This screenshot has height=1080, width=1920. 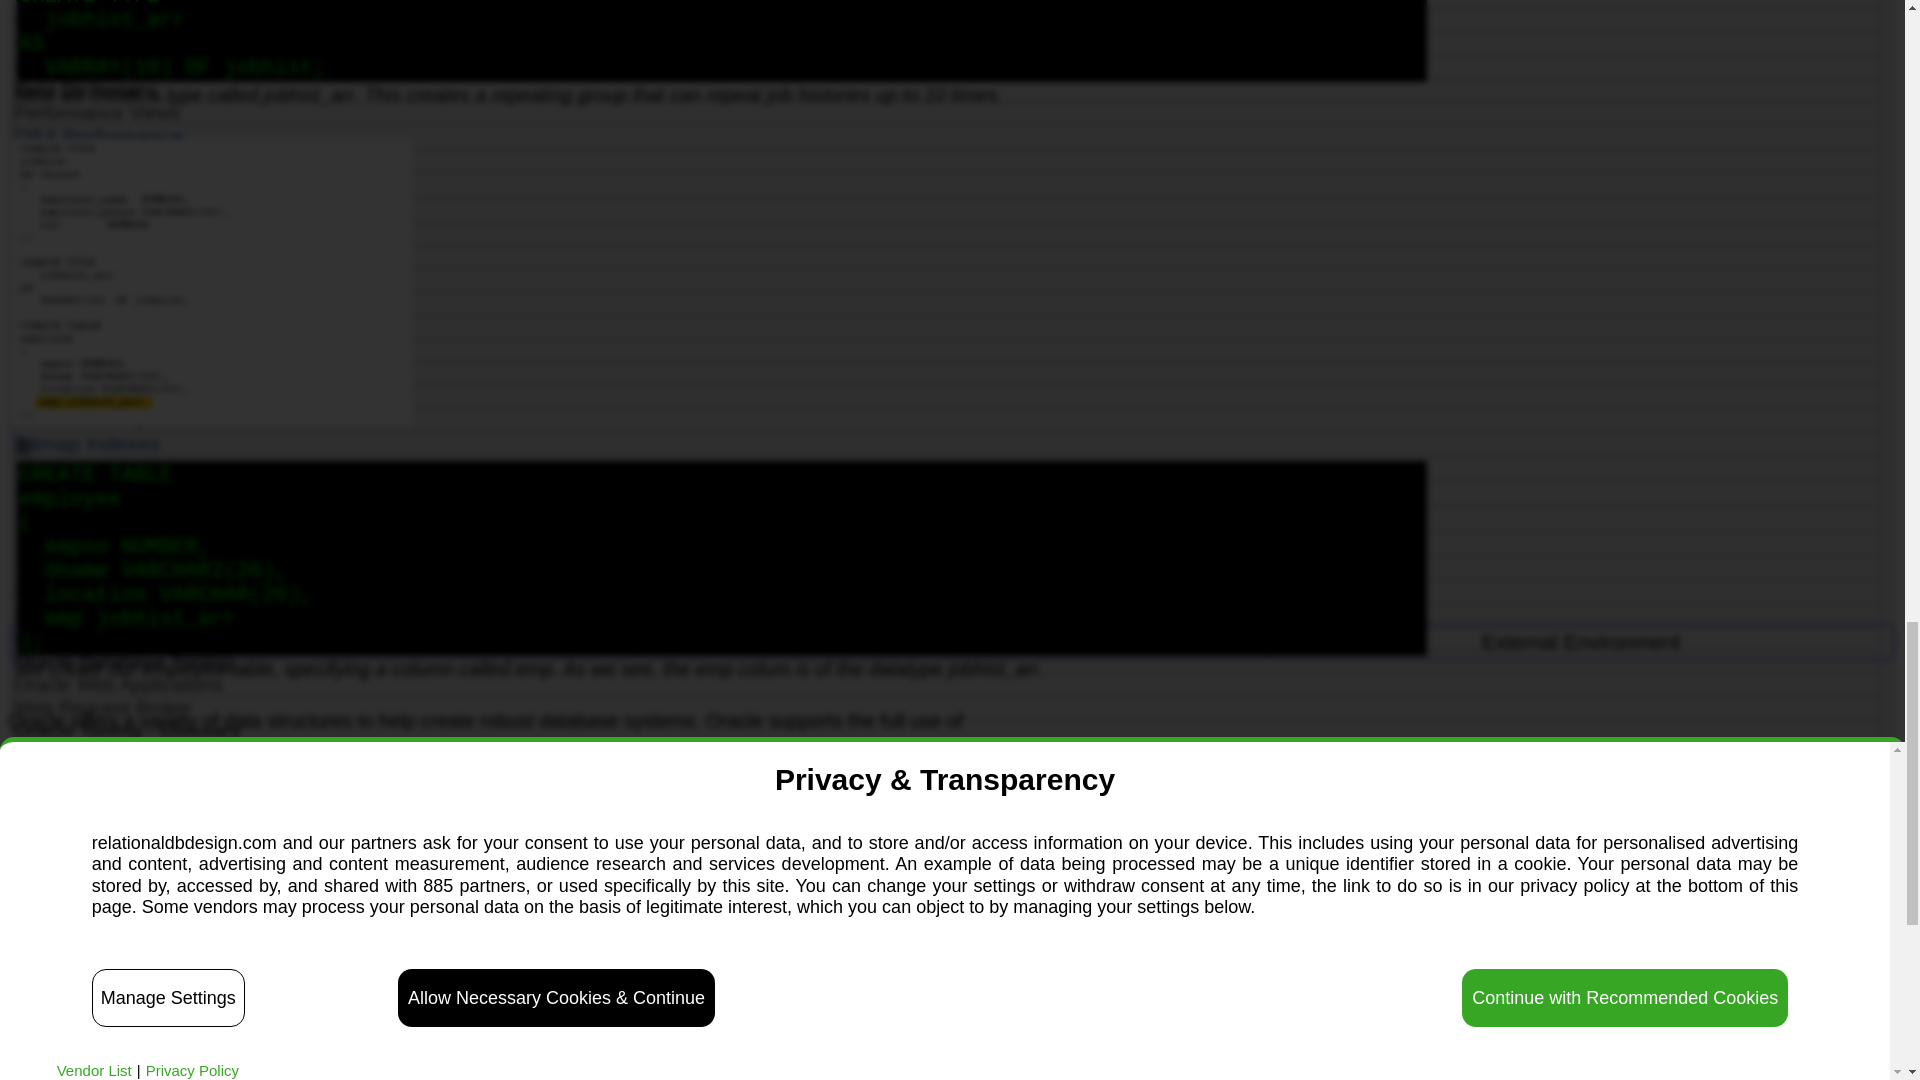 What do you see at coordinates (945, 137) in the screenshot?
I see `DBA Performance` at bounding box center [945, 137].